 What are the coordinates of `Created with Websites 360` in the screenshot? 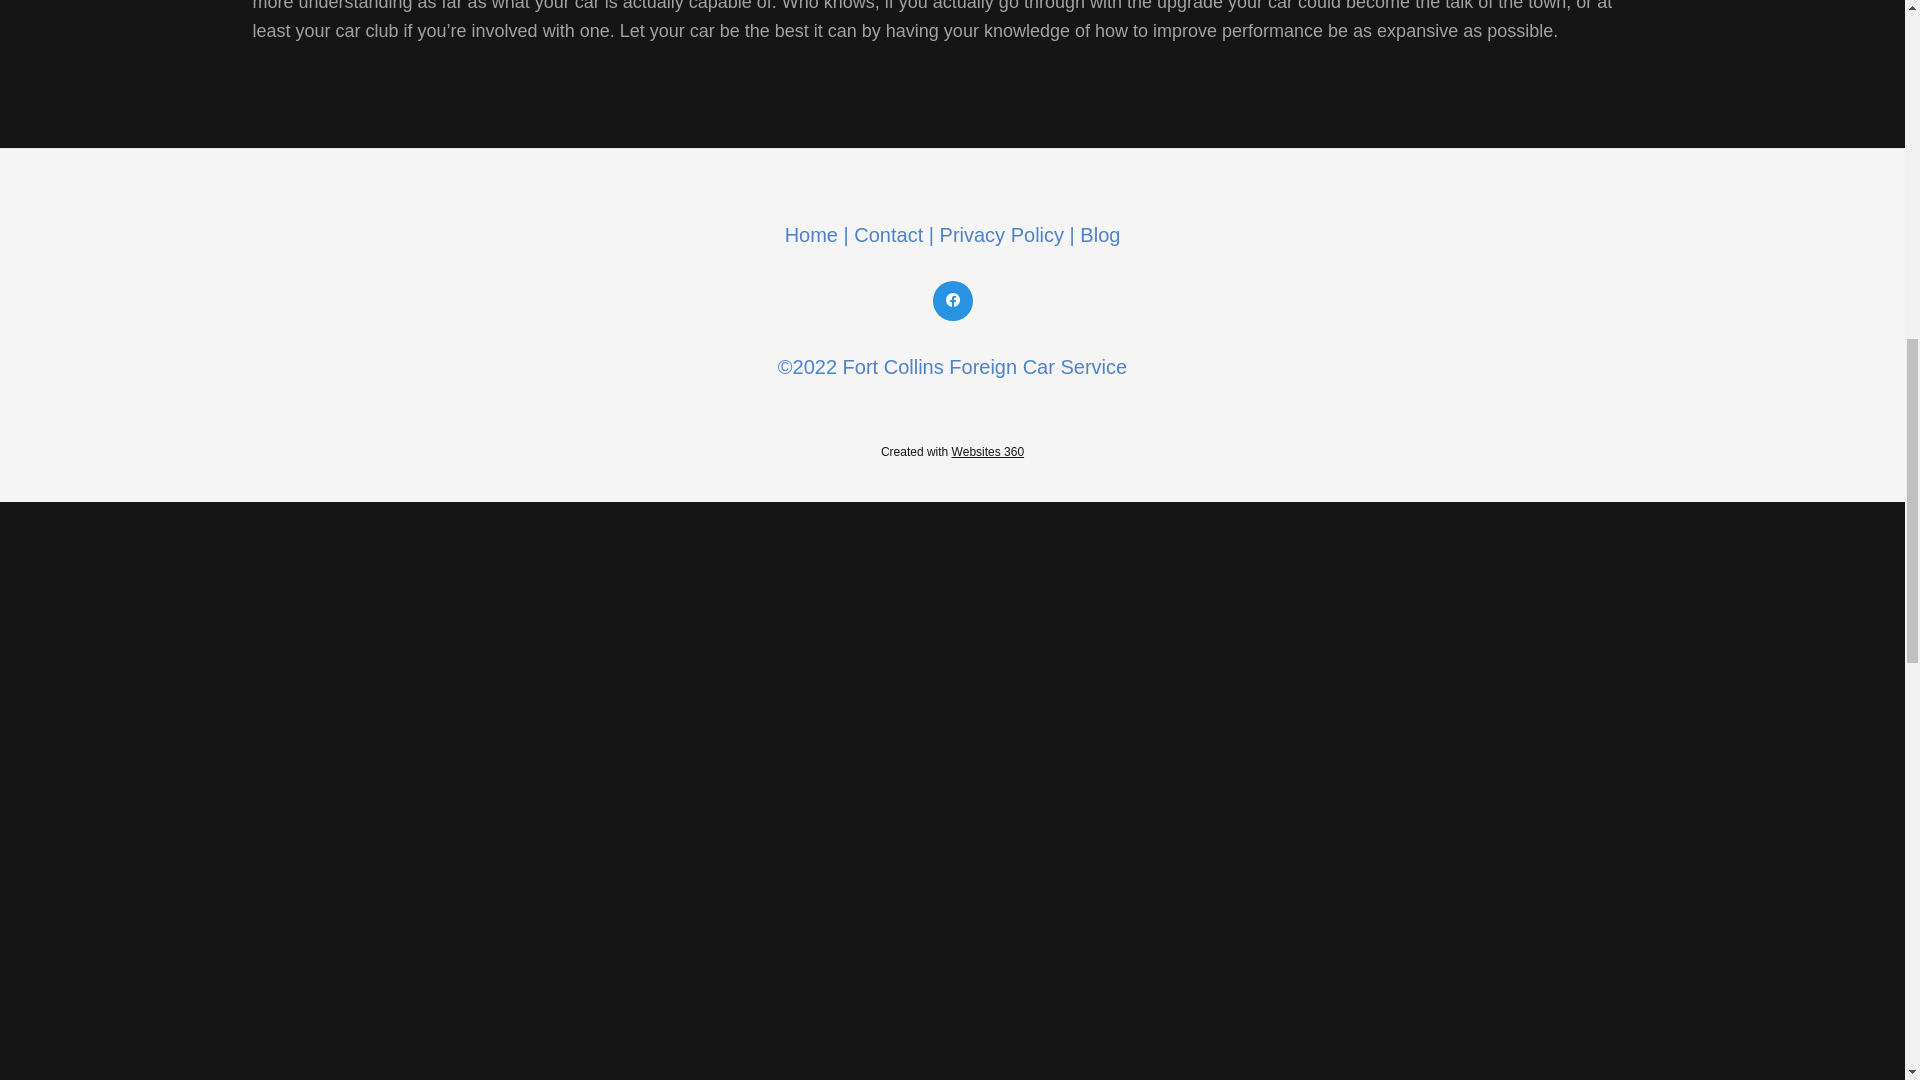 It's located at (952, 452).